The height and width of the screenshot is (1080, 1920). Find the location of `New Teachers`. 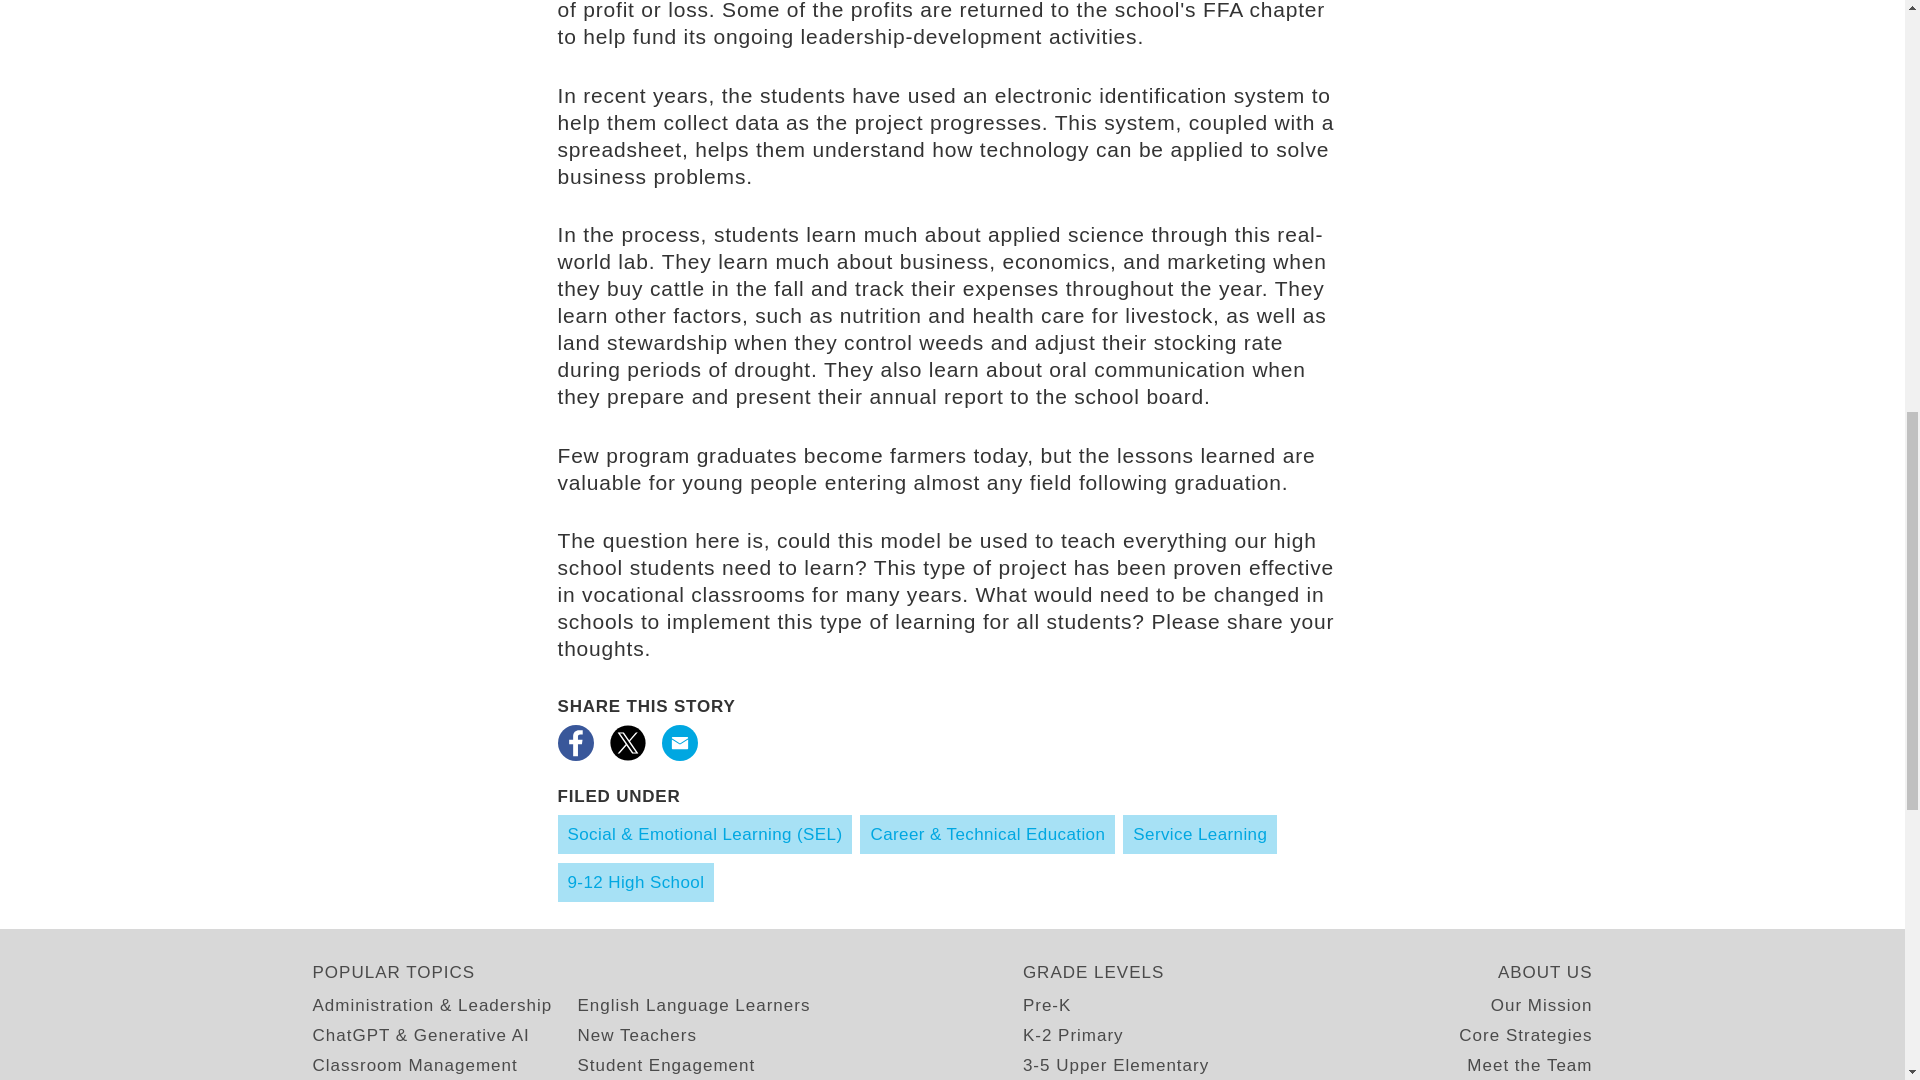

New Teachers is located at coordinates (636, 1034).